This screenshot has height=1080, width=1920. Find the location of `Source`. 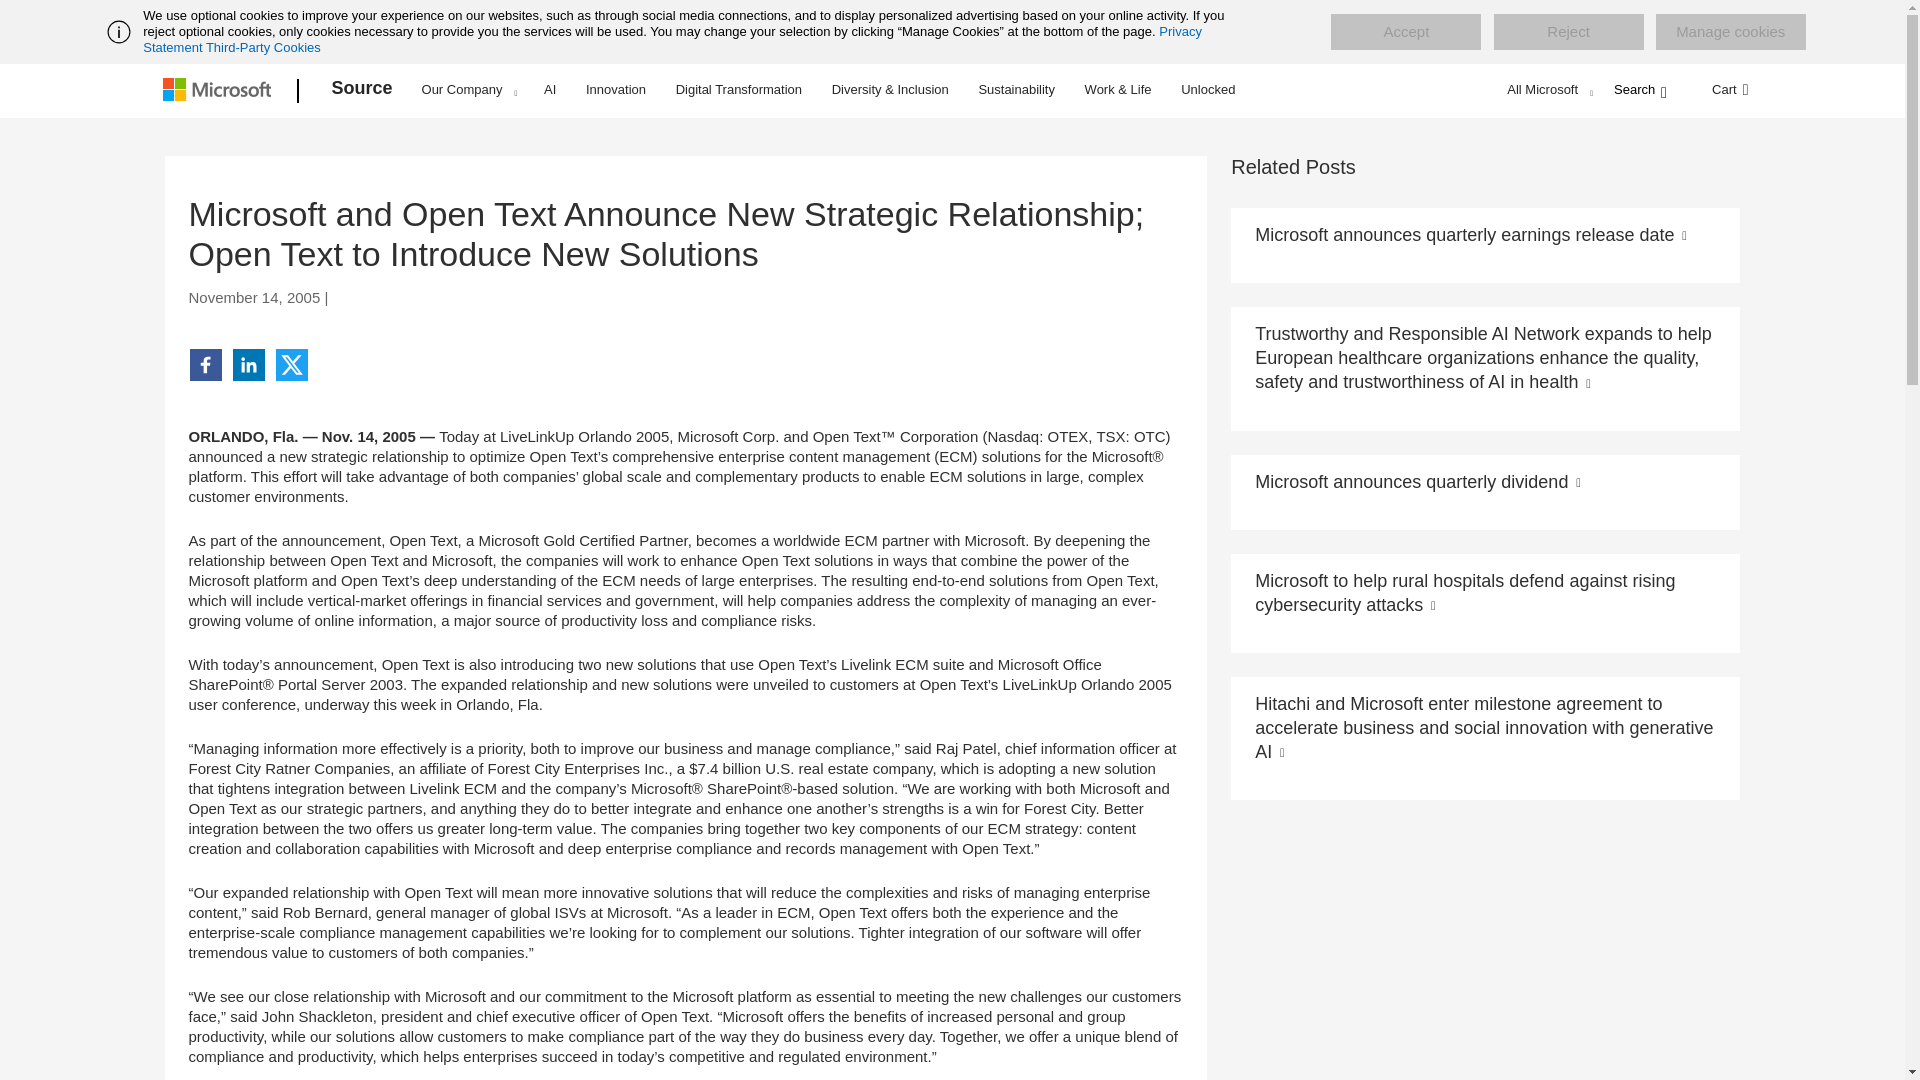

Source is located at coordinates (362, 91).